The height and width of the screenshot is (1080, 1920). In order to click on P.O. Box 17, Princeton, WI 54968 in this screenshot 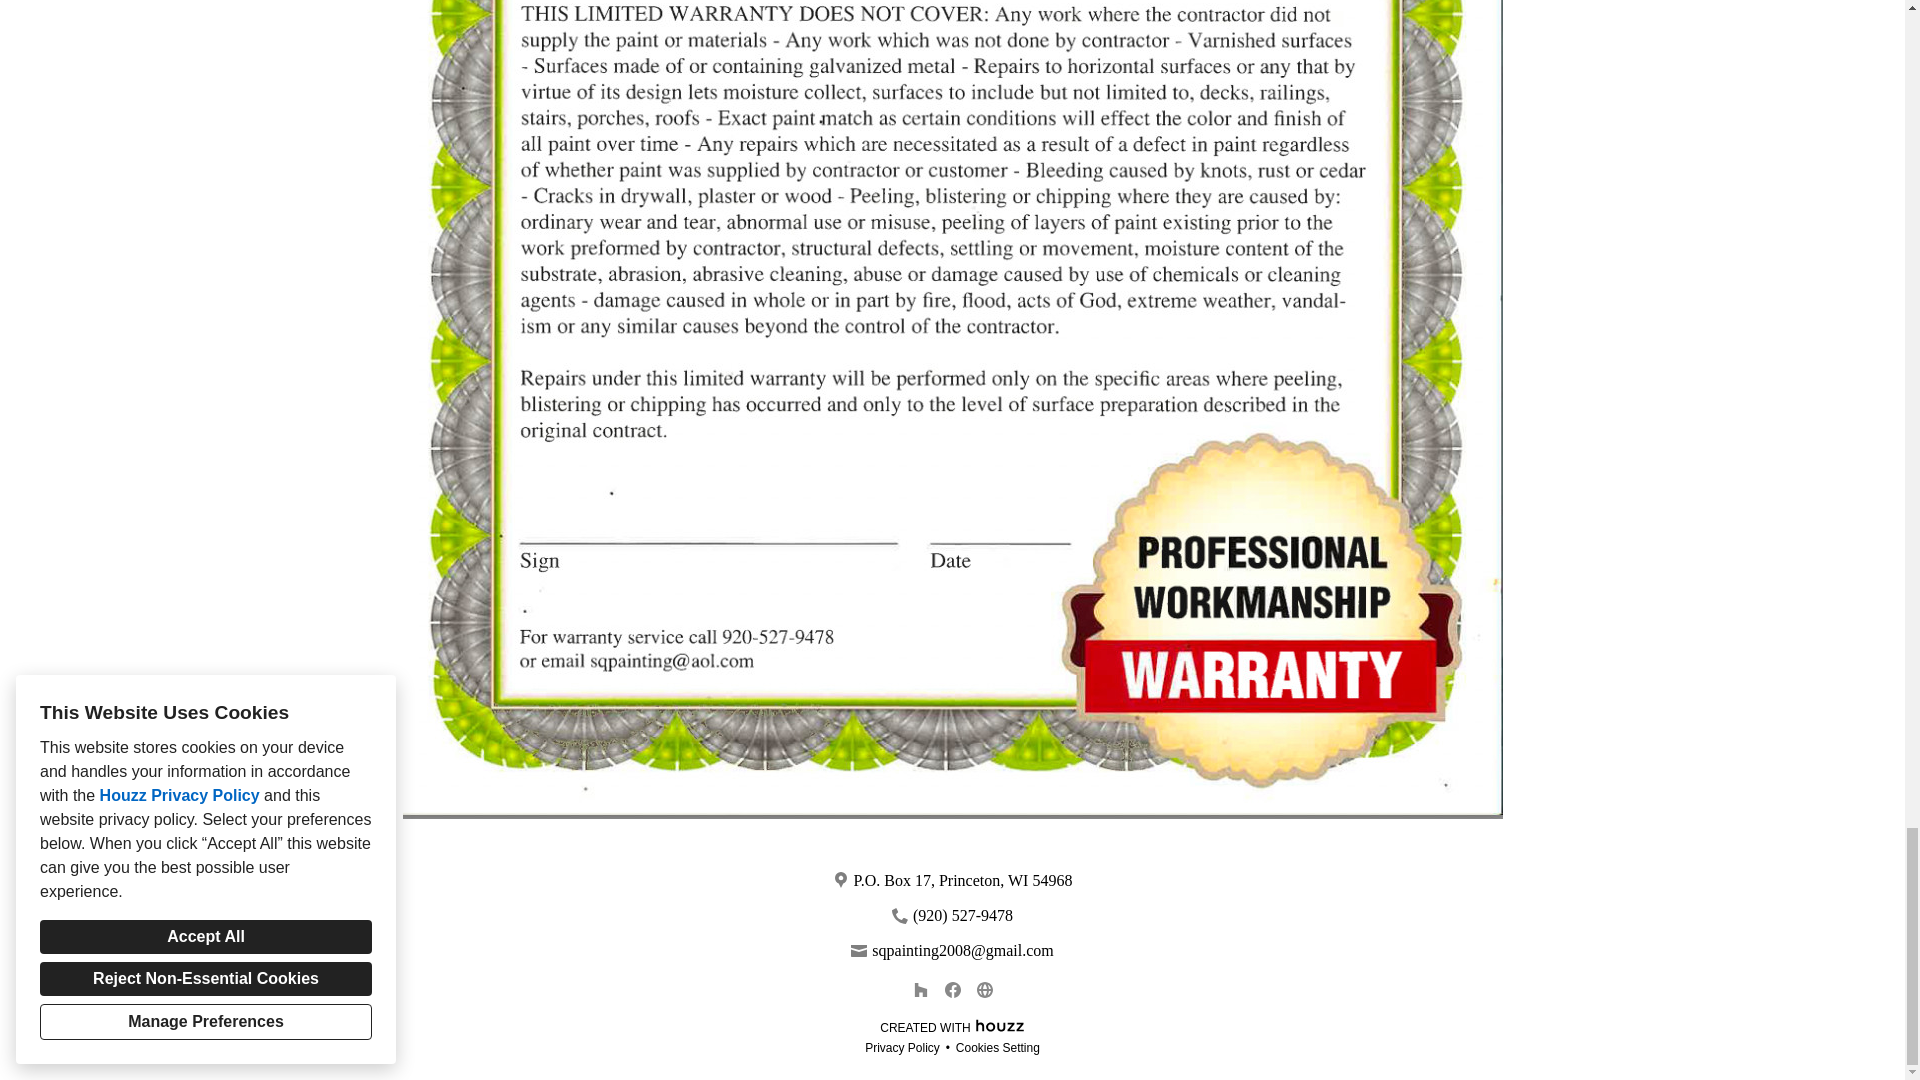, I will do `click(964, 880)`.